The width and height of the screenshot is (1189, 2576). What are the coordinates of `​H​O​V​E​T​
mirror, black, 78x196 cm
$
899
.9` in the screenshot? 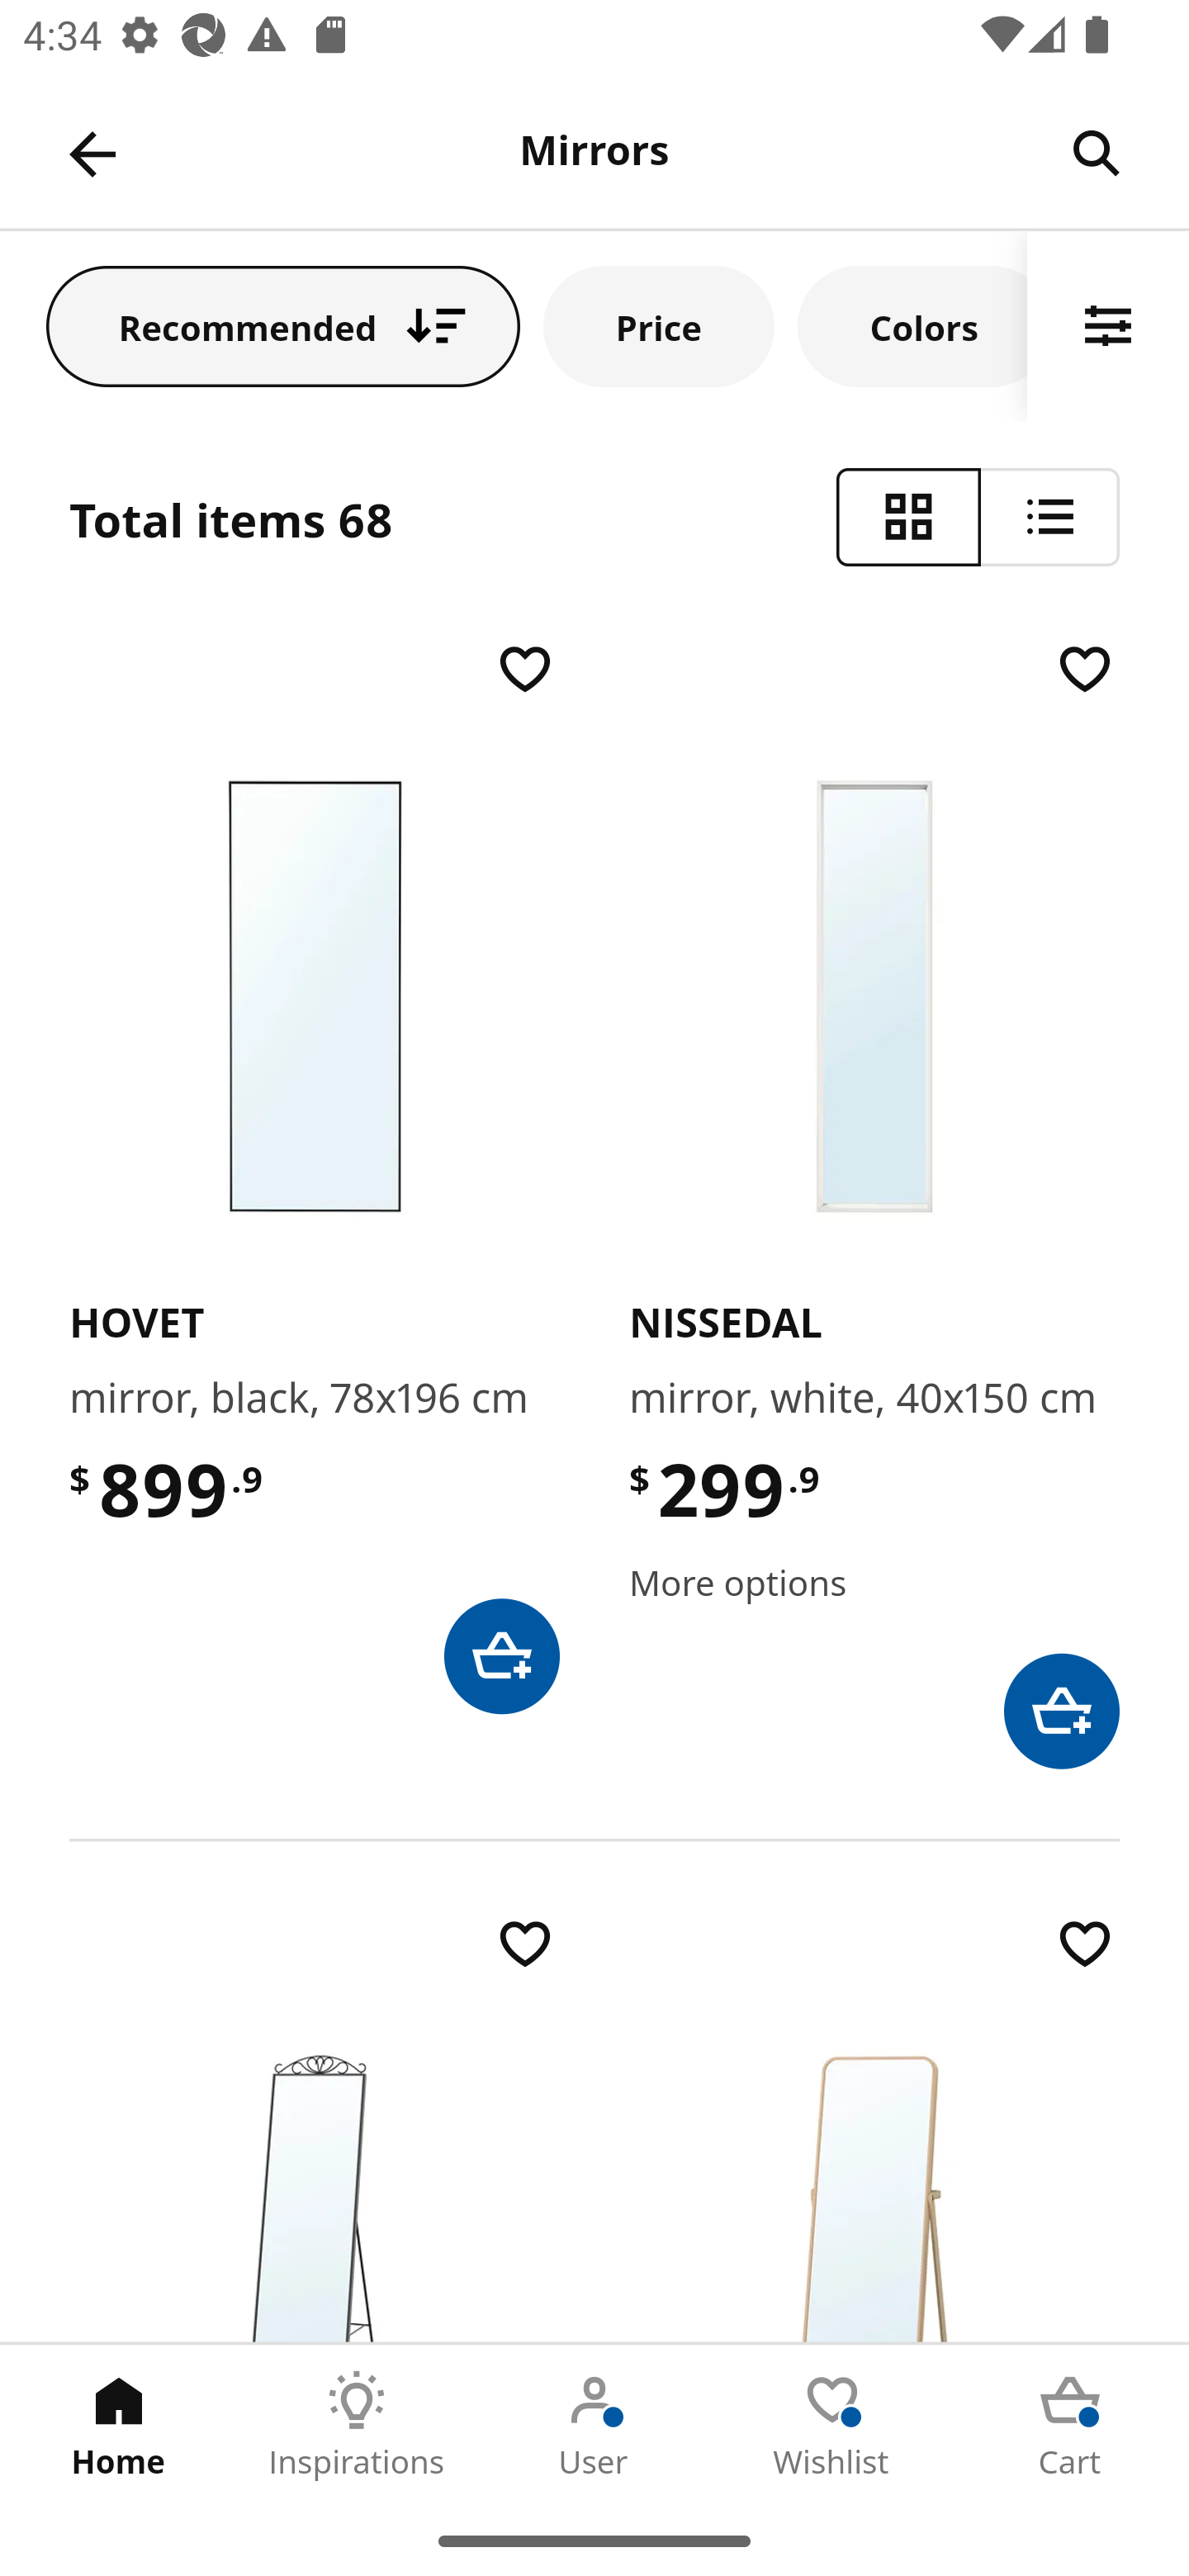 It's located at (314, 1174).